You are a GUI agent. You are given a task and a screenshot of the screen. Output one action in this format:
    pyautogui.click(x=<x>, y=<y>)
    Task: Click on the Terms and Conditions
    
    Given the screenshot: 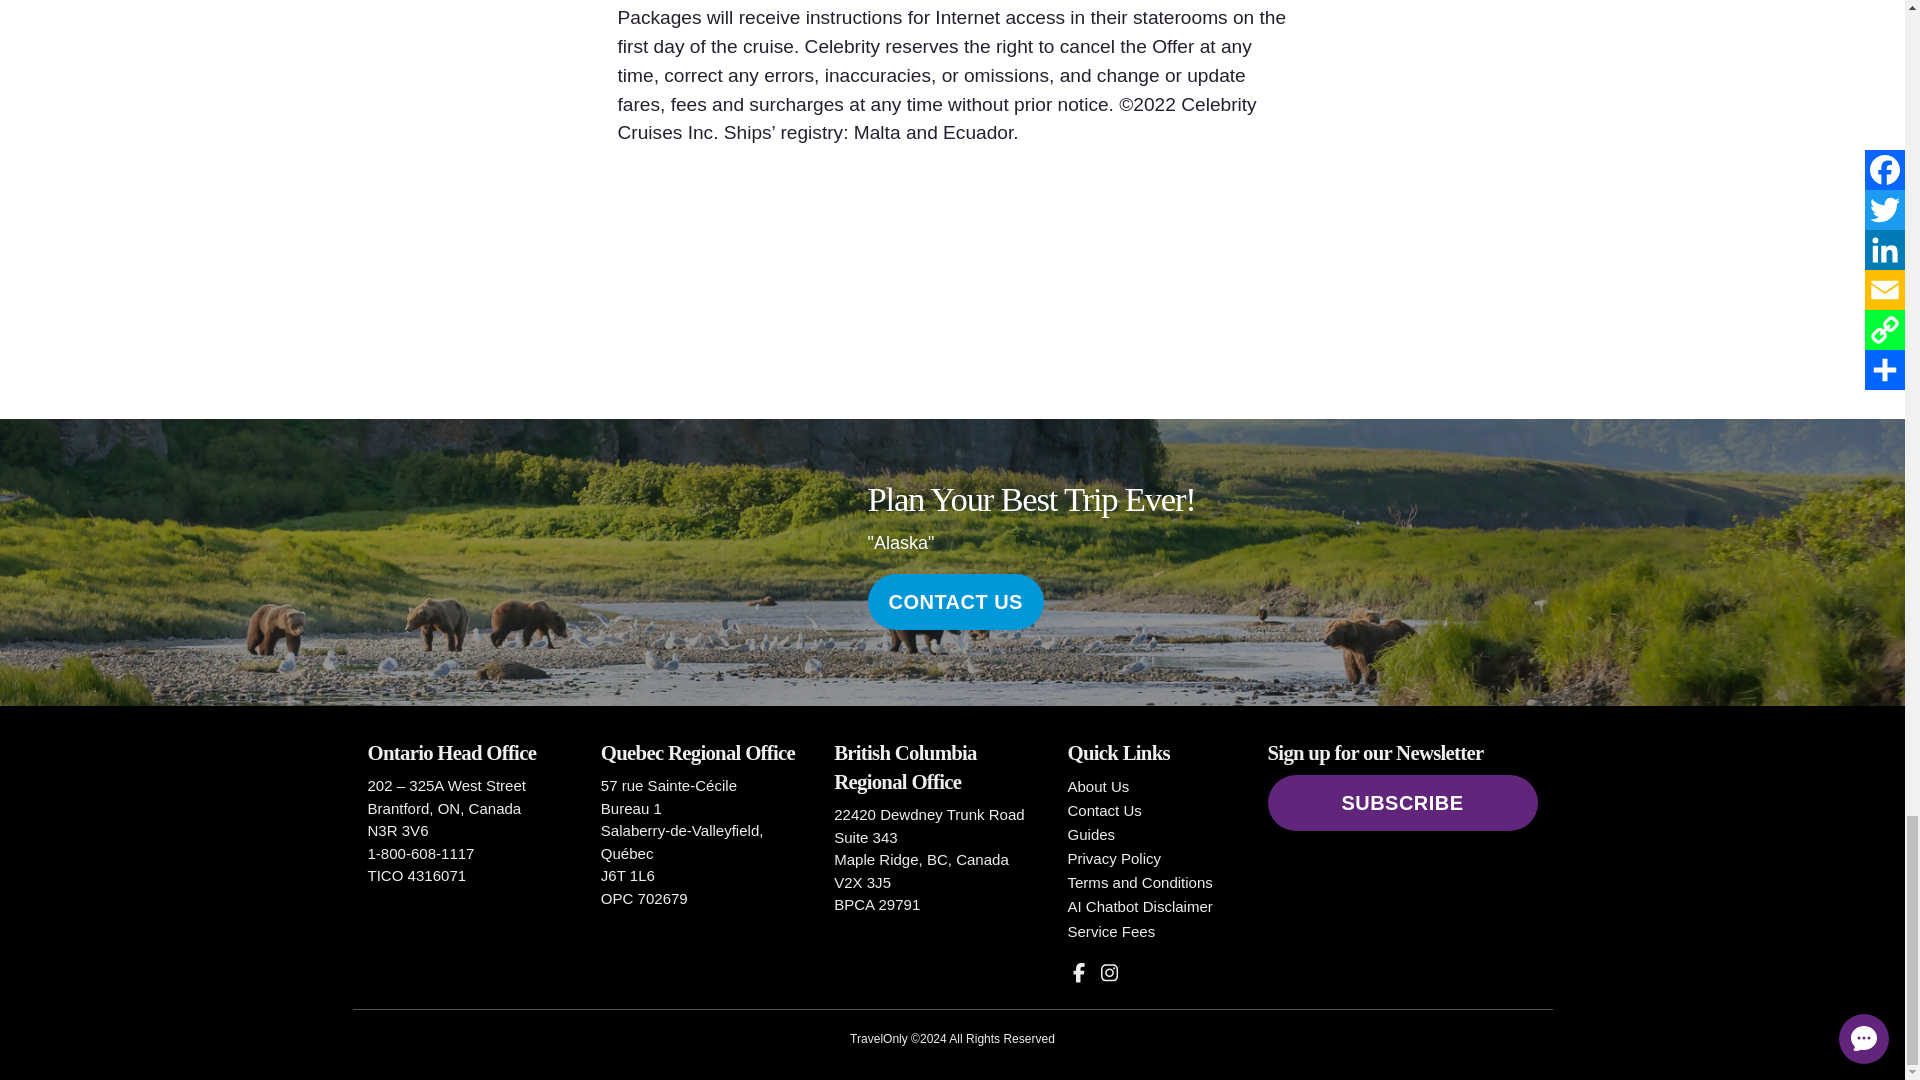 What is the action you would take?
    pyautogui.click(x=1139, y=882)
    